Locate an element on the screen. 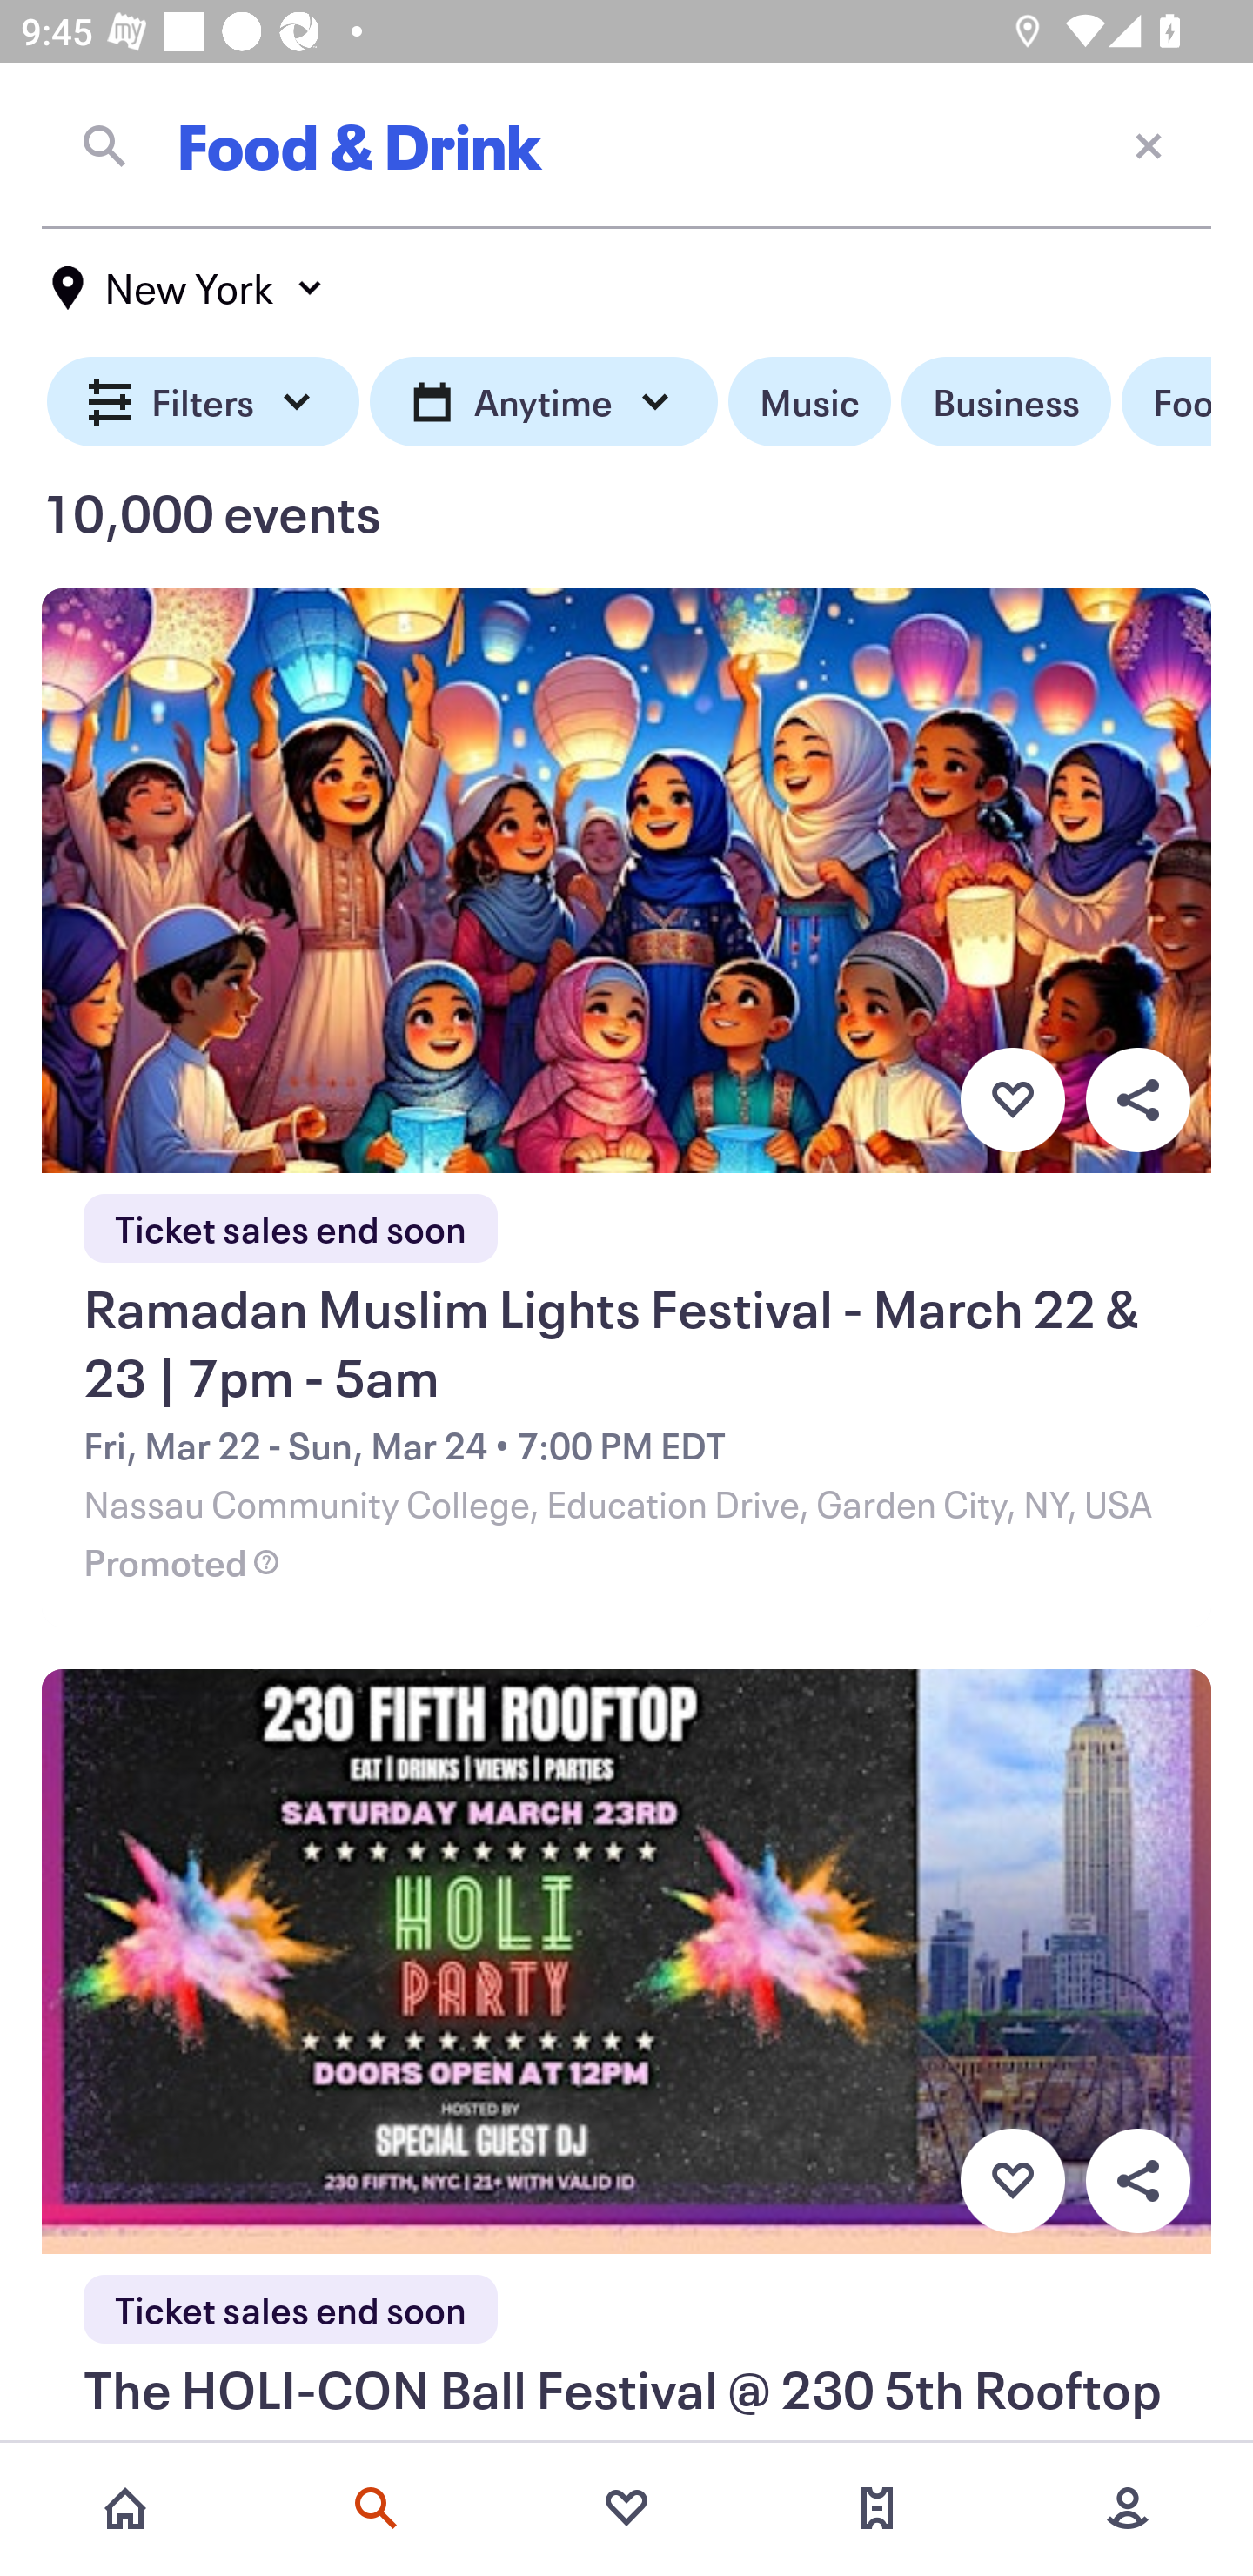 This screenshot has height=2576, width=1253. Filters is located at coordinates (204, 402).